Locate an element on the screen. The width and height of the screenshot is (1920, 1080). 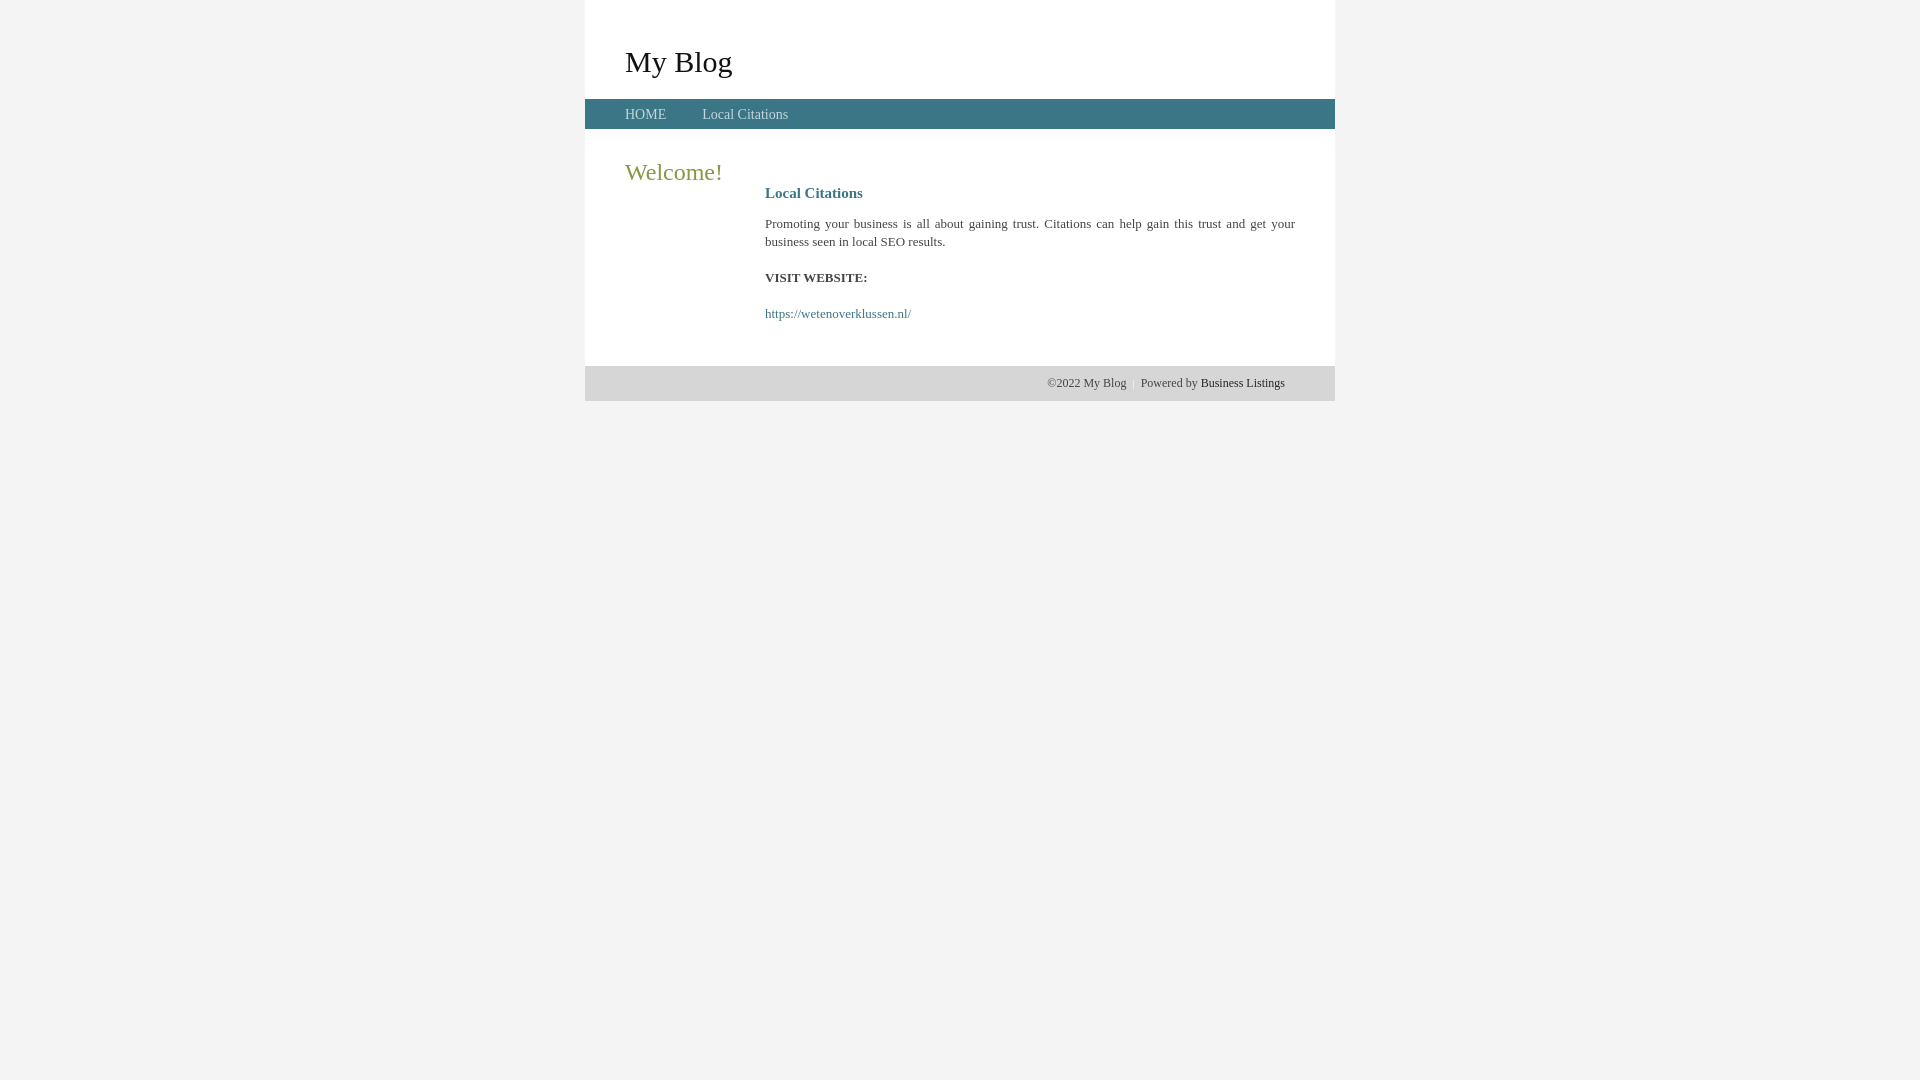
My Blog is located at coordinates (679, 61).